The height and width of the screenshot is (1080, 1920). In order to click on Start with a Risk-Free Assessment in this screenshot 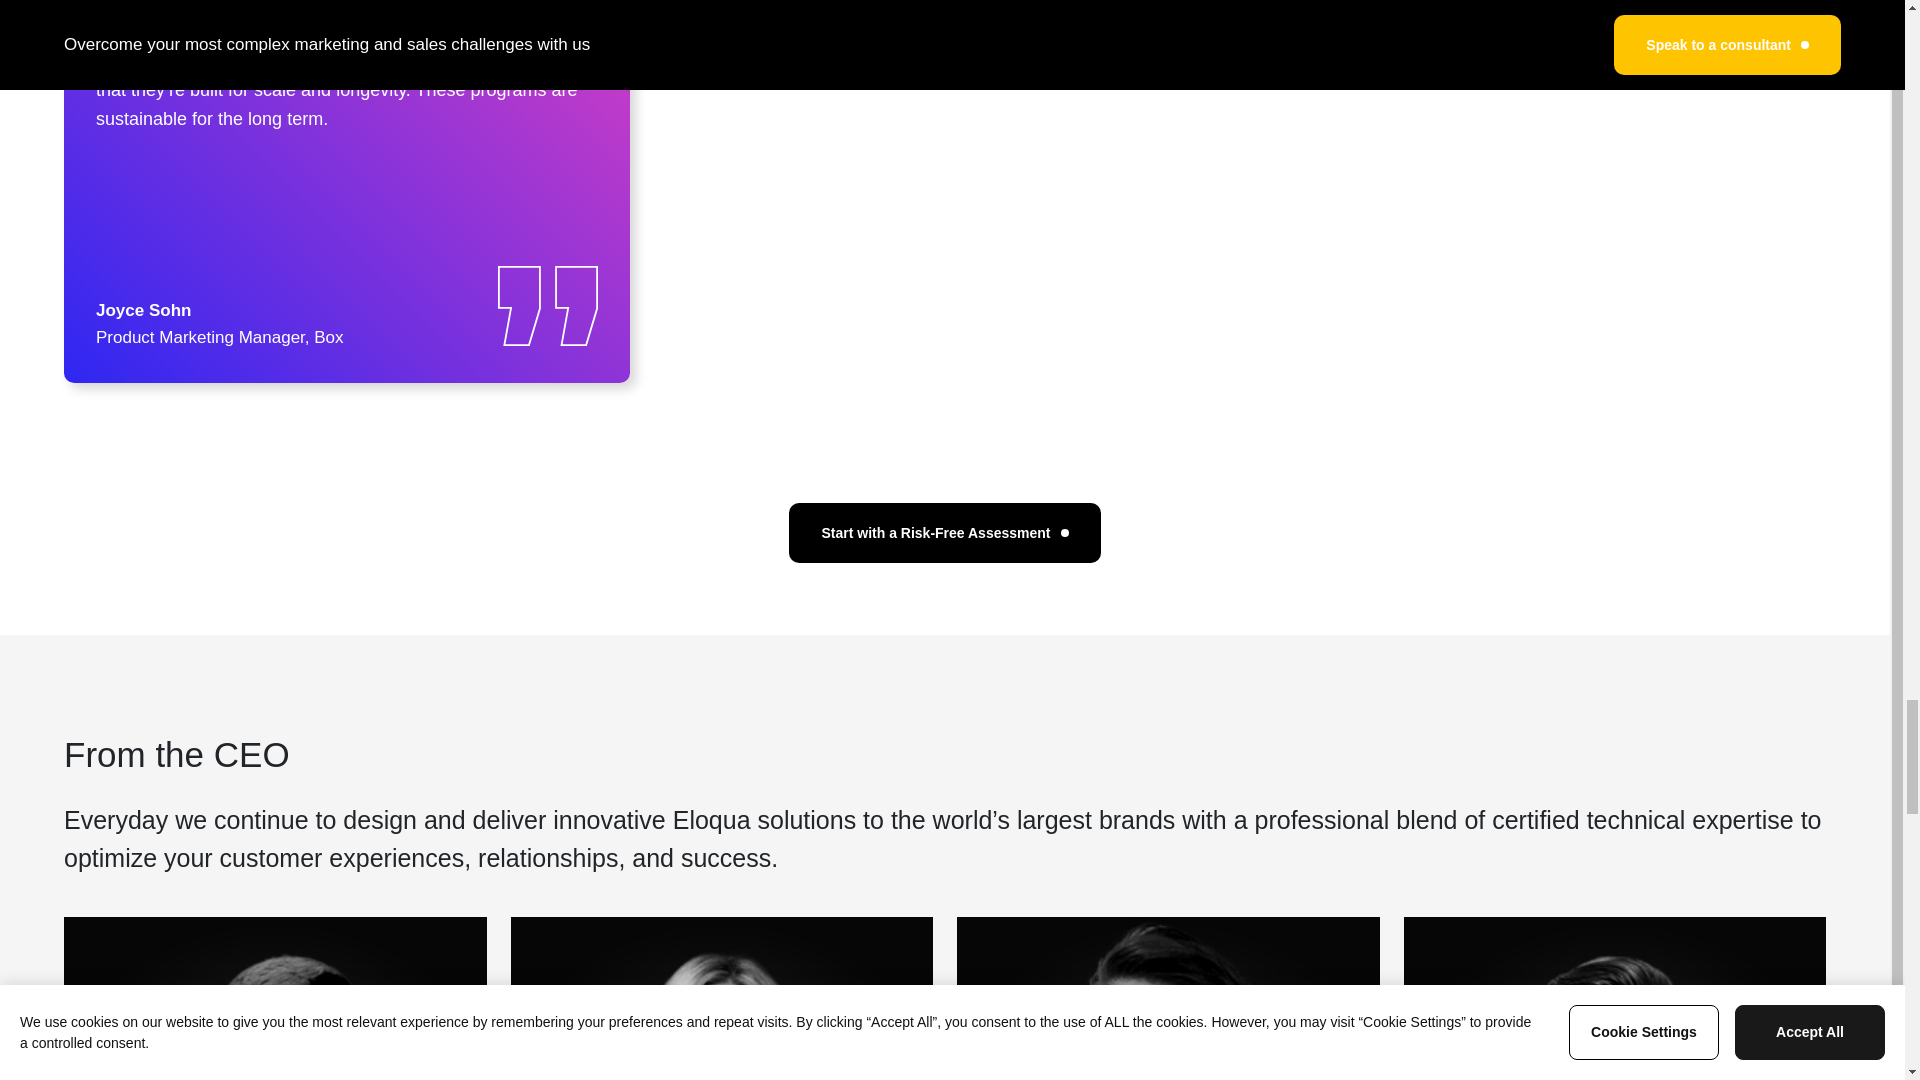, I will do `click(944, 532)`.